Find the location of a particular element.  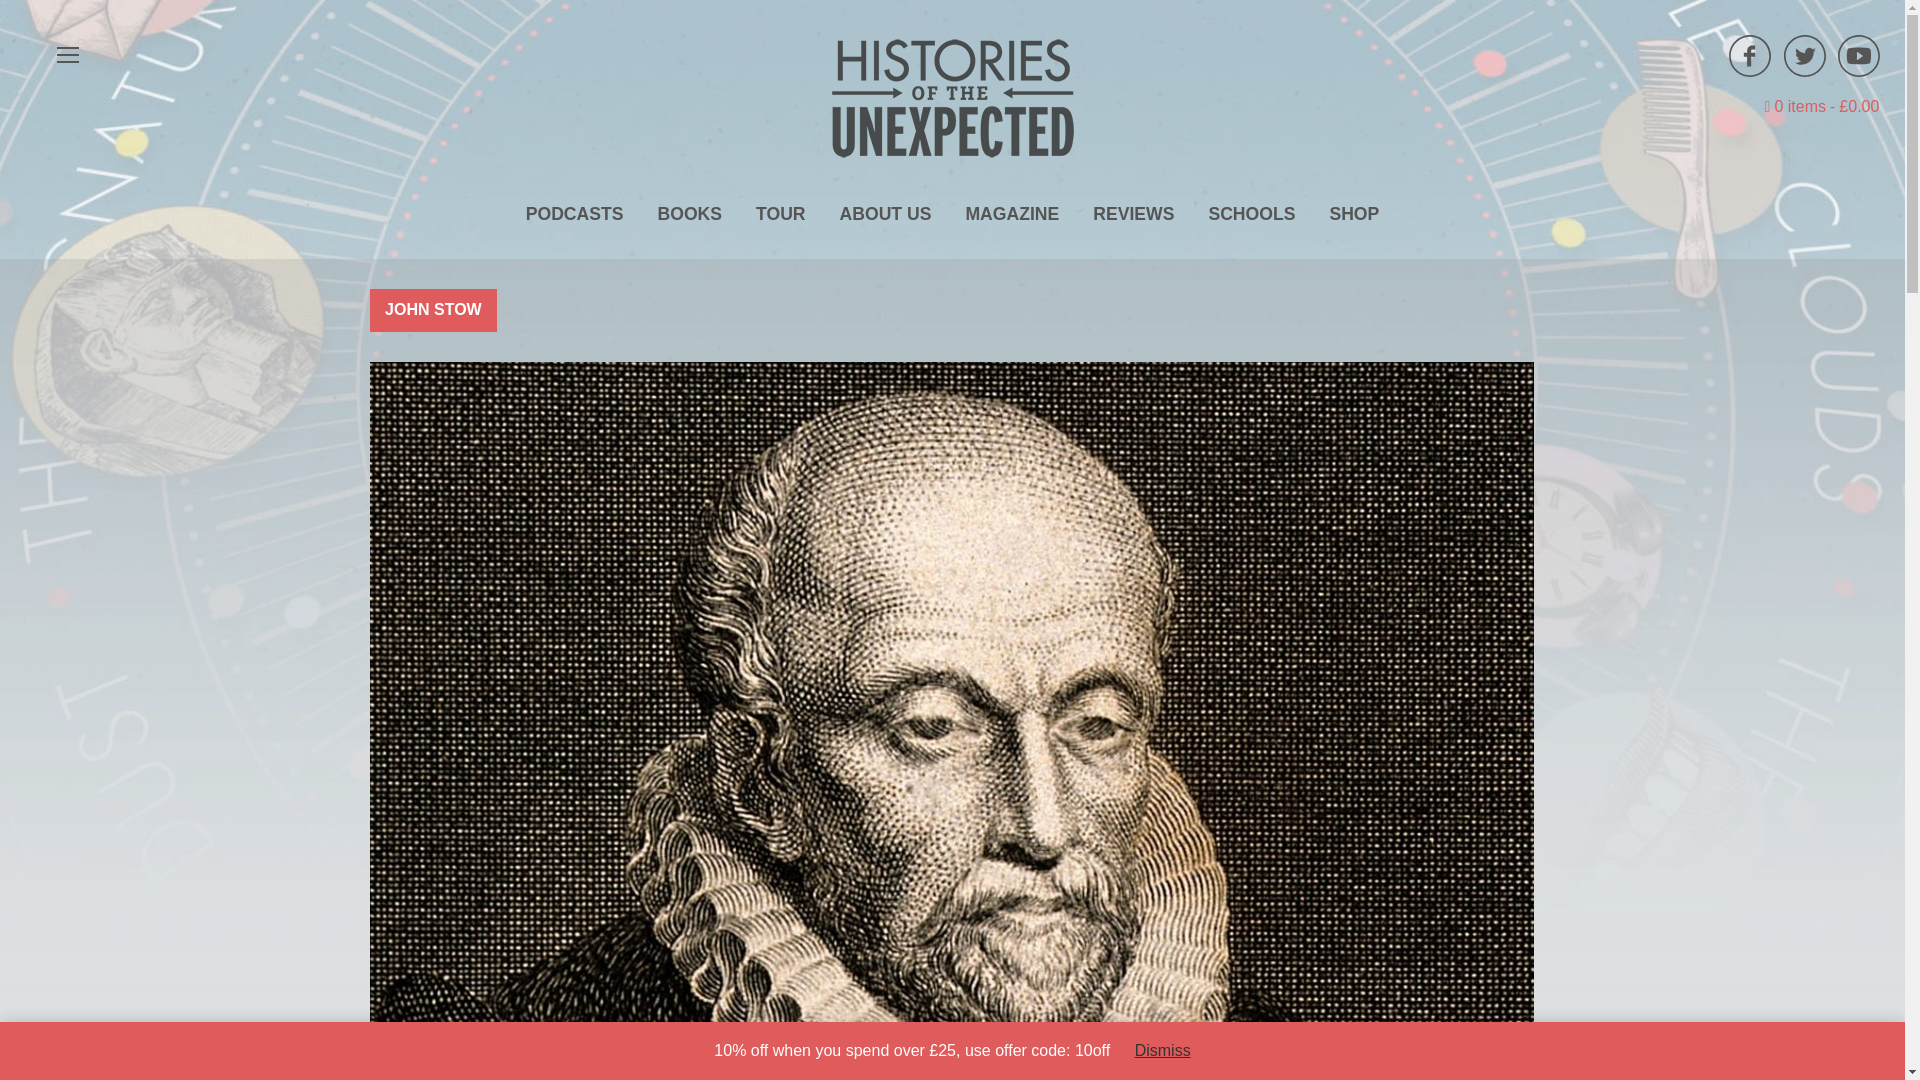

BOOKS is located at coordinates (689, 214).